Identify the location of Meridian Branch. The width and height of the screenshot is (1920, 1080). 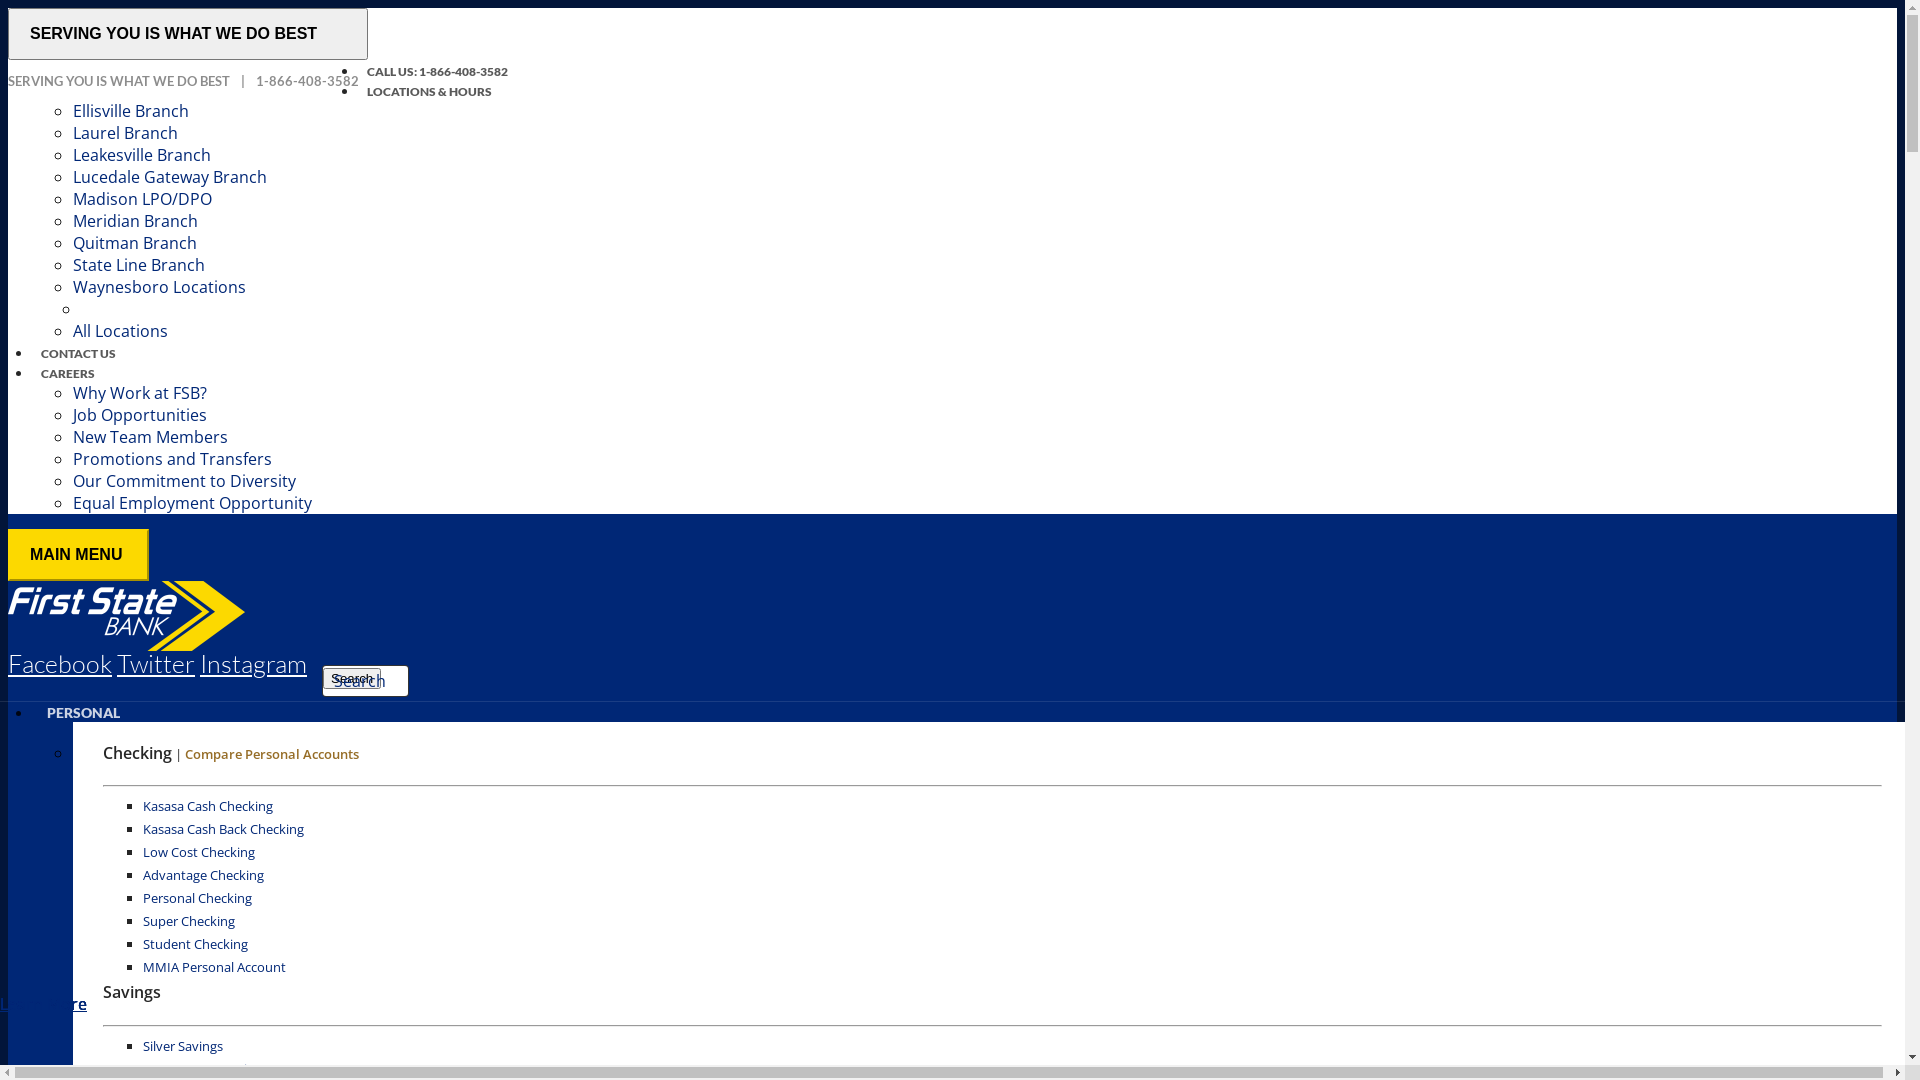
(136, 221).